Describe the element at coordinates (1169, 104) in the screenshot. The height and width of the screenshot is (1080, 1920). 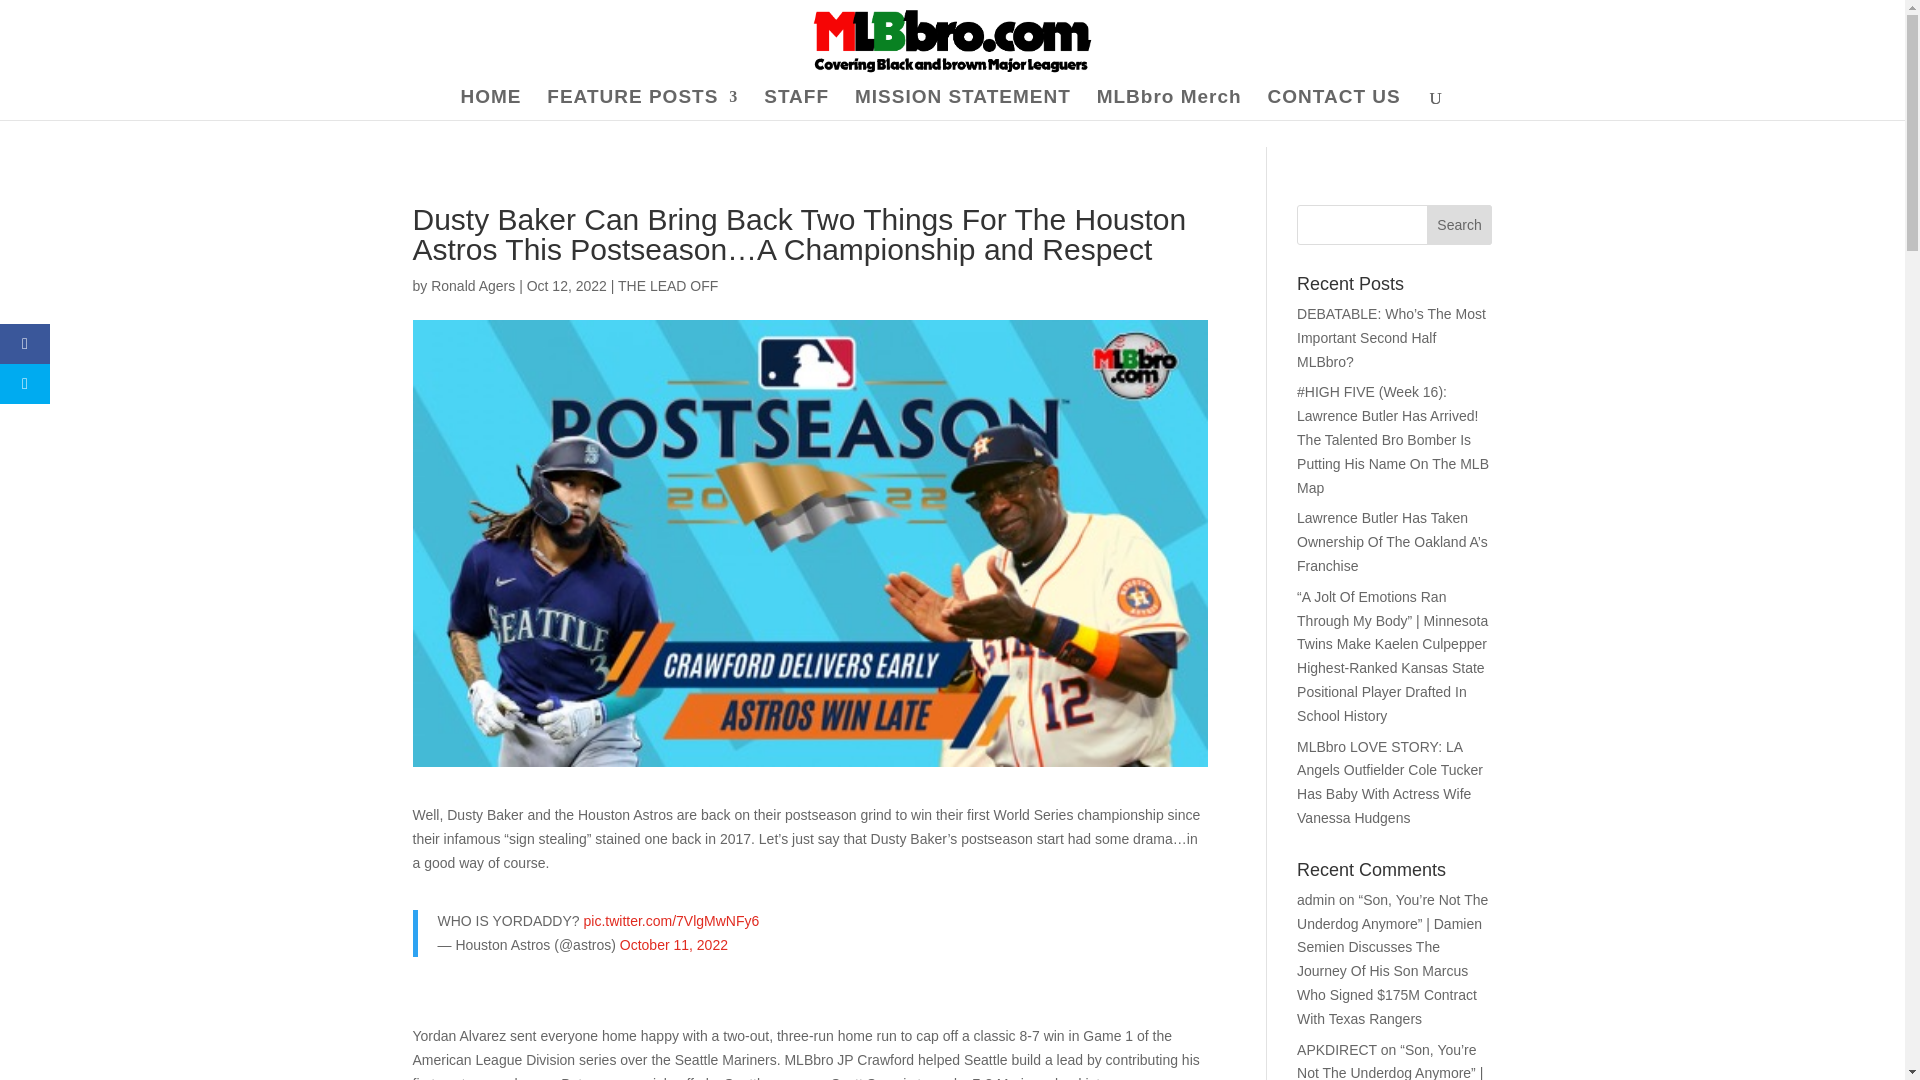
I see `MLBbro Merch` at that location.